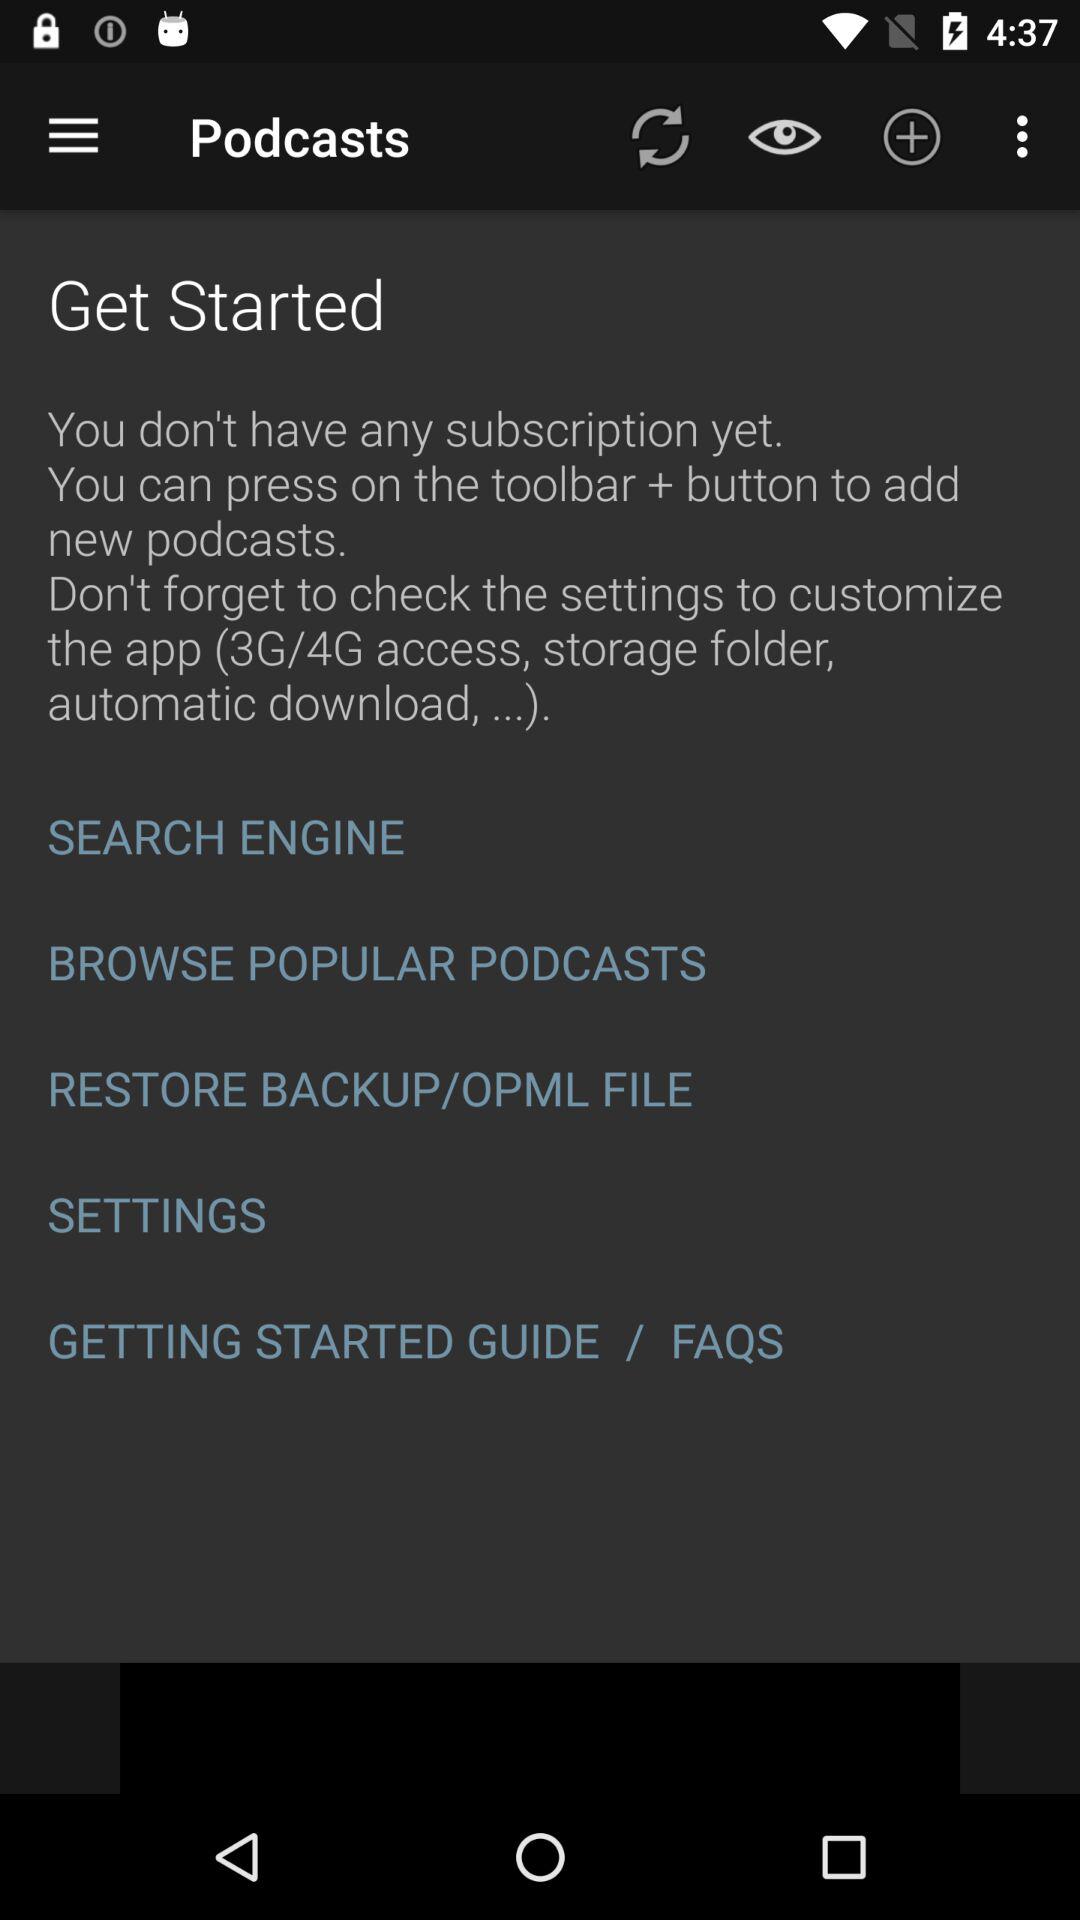 The height and width of the screenshot is (1920, 1080). What do you see at coordinates (733, 1340) in the screenshot?
I see `launch faqs` at bounding box center [733, 1340].